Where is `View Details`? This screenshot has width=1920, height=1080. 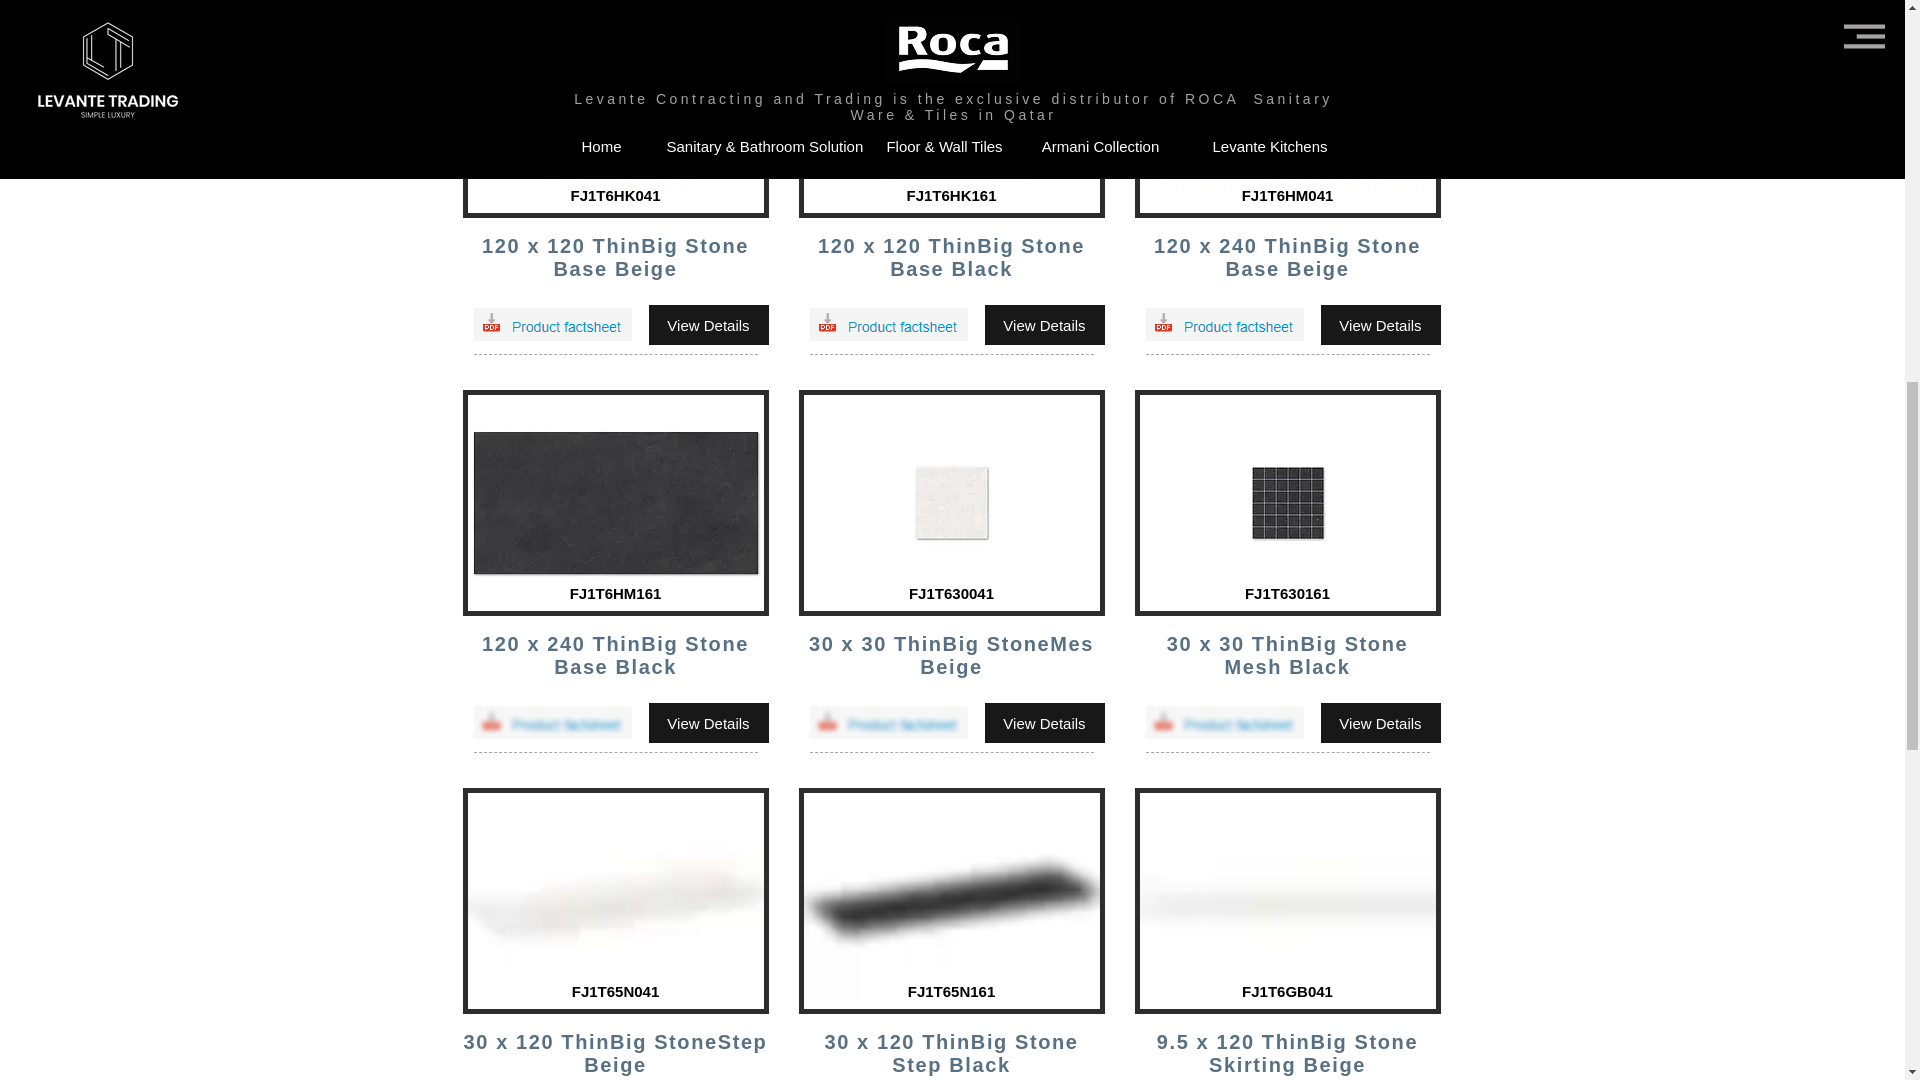
View Details is located at coordinates (1044, 723).